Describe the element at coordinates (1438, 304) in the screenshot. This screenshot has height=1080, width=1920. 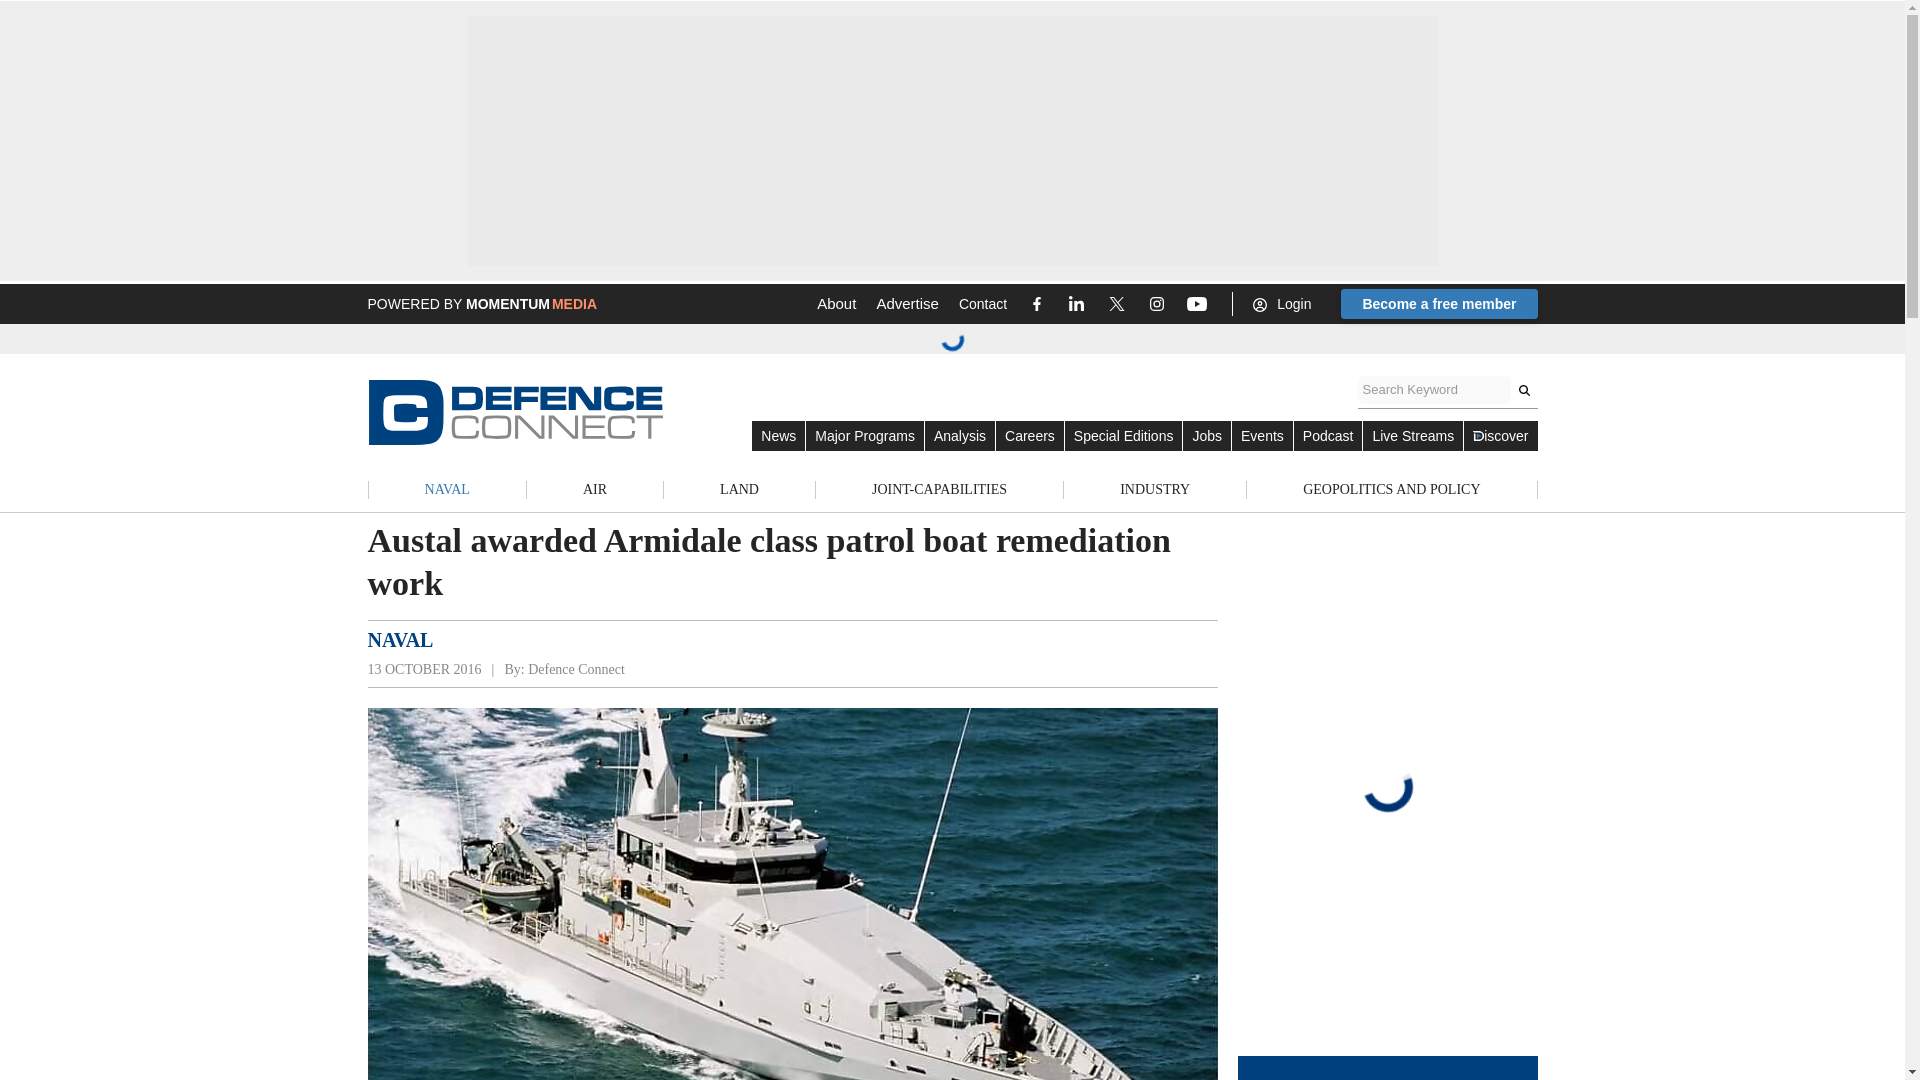
I see `Become a free member` at that location.